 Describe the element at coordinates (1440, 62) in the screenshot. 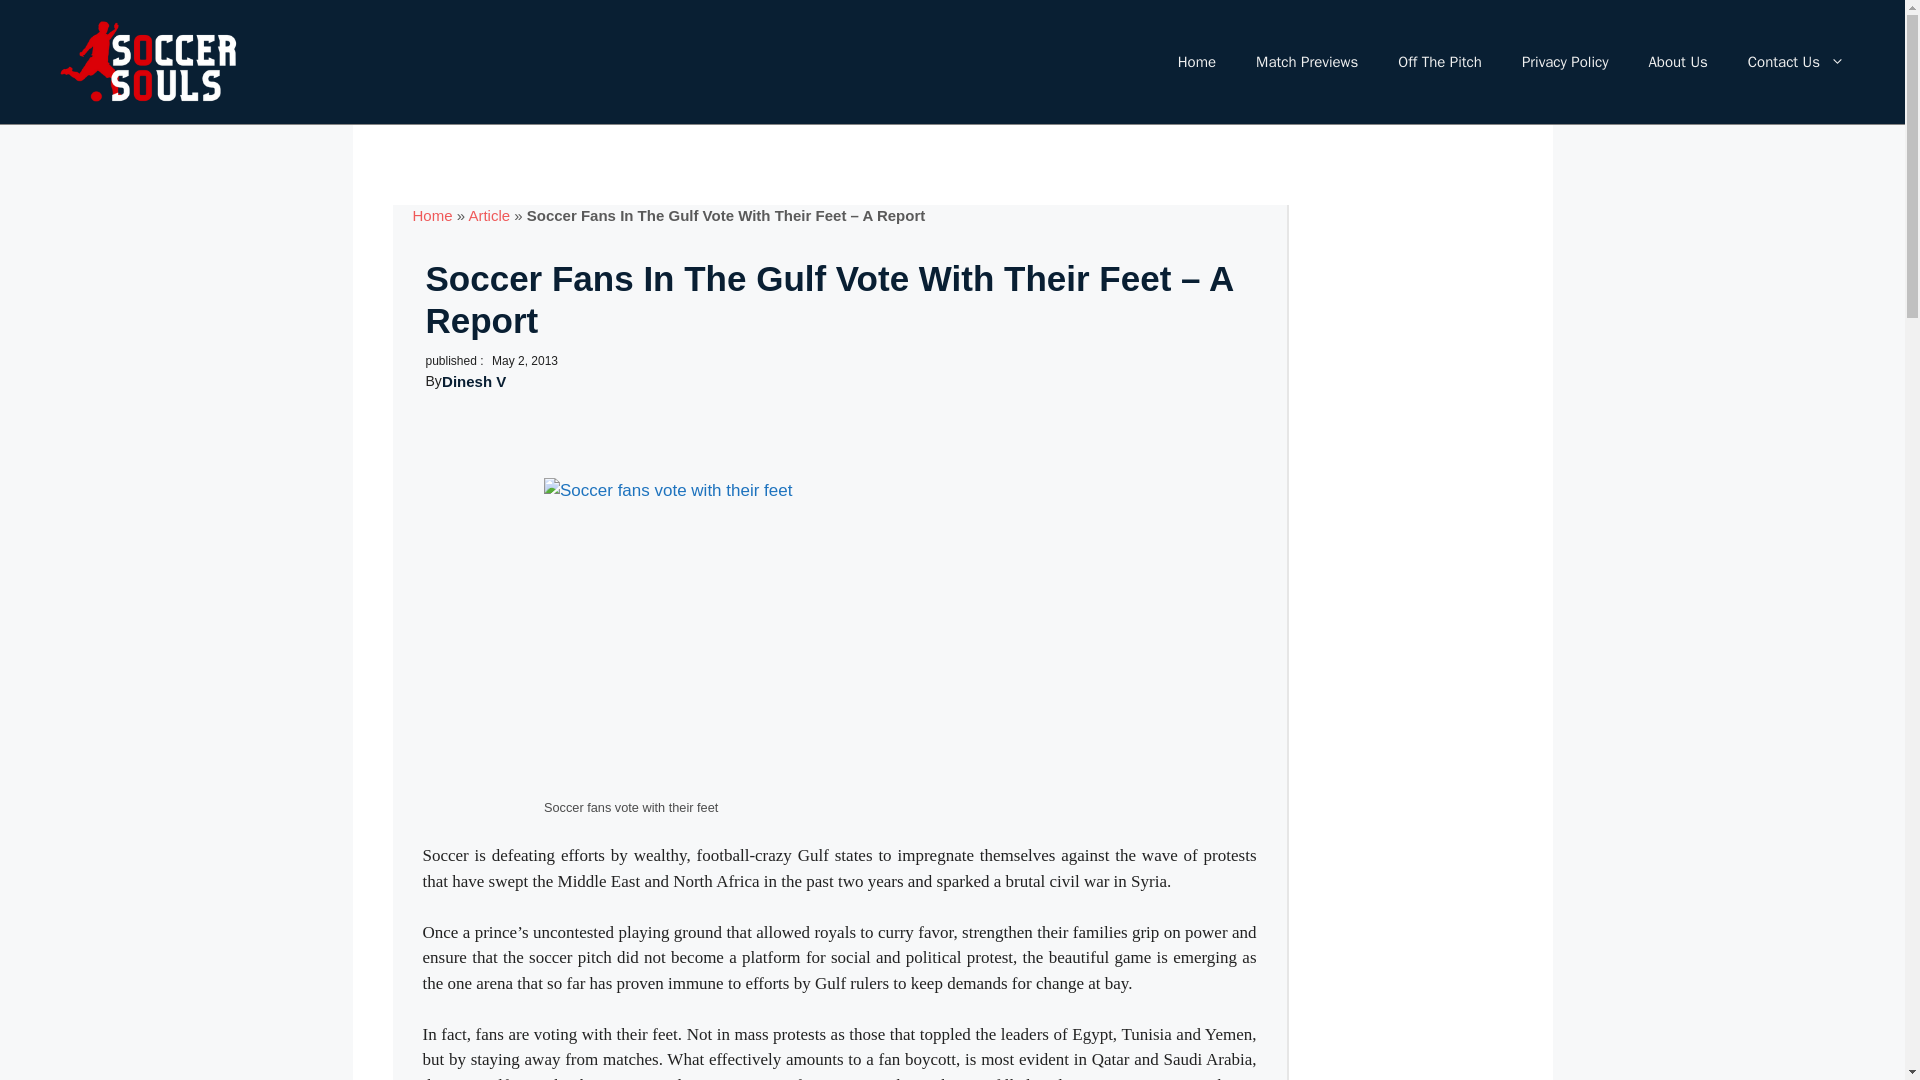

I see `Off The Pitch` at that location.